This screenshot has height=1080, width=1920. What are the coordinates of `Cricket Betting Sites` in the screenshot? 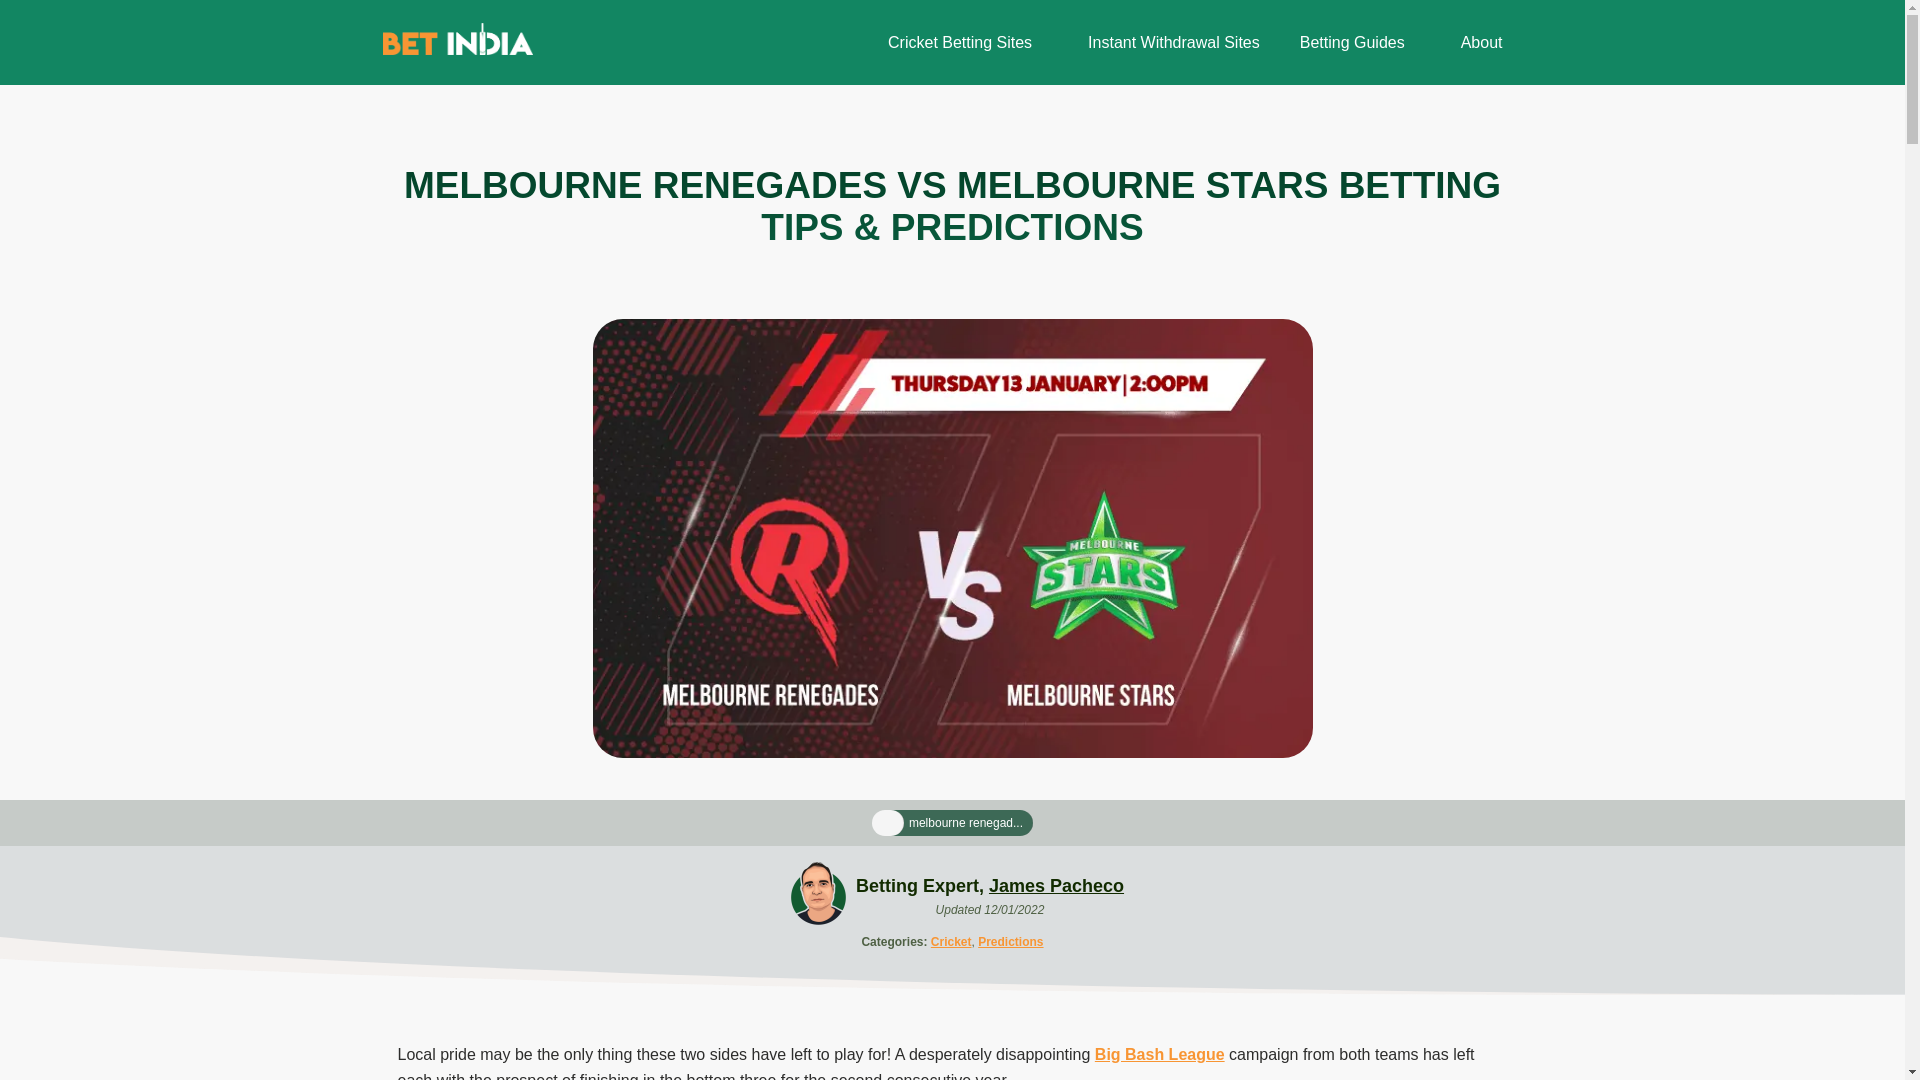 It's located at (960, 42).